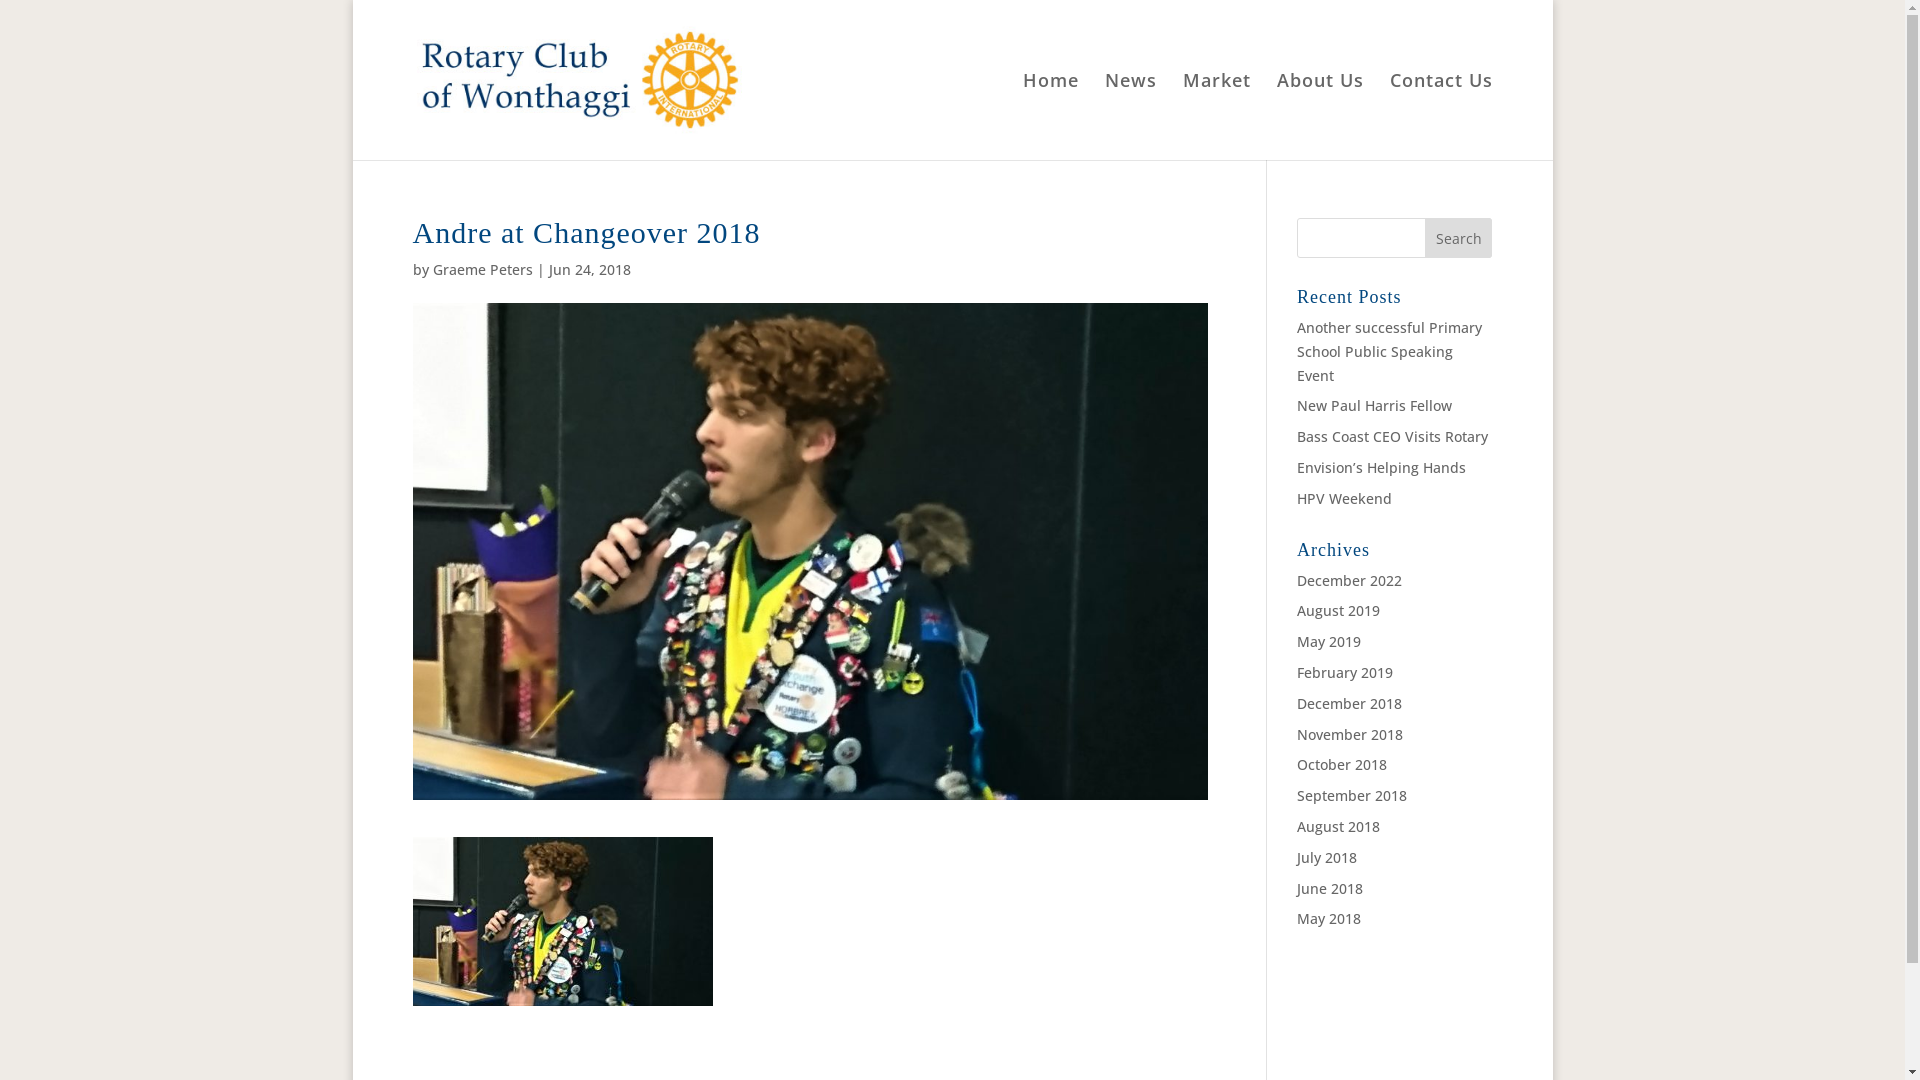 This screenshot has width=1920, height=1080. What do you see at coordinates (1344, 498) in the screenshot?
I see `HPV Weekend` at bounding box center [1344, 498].